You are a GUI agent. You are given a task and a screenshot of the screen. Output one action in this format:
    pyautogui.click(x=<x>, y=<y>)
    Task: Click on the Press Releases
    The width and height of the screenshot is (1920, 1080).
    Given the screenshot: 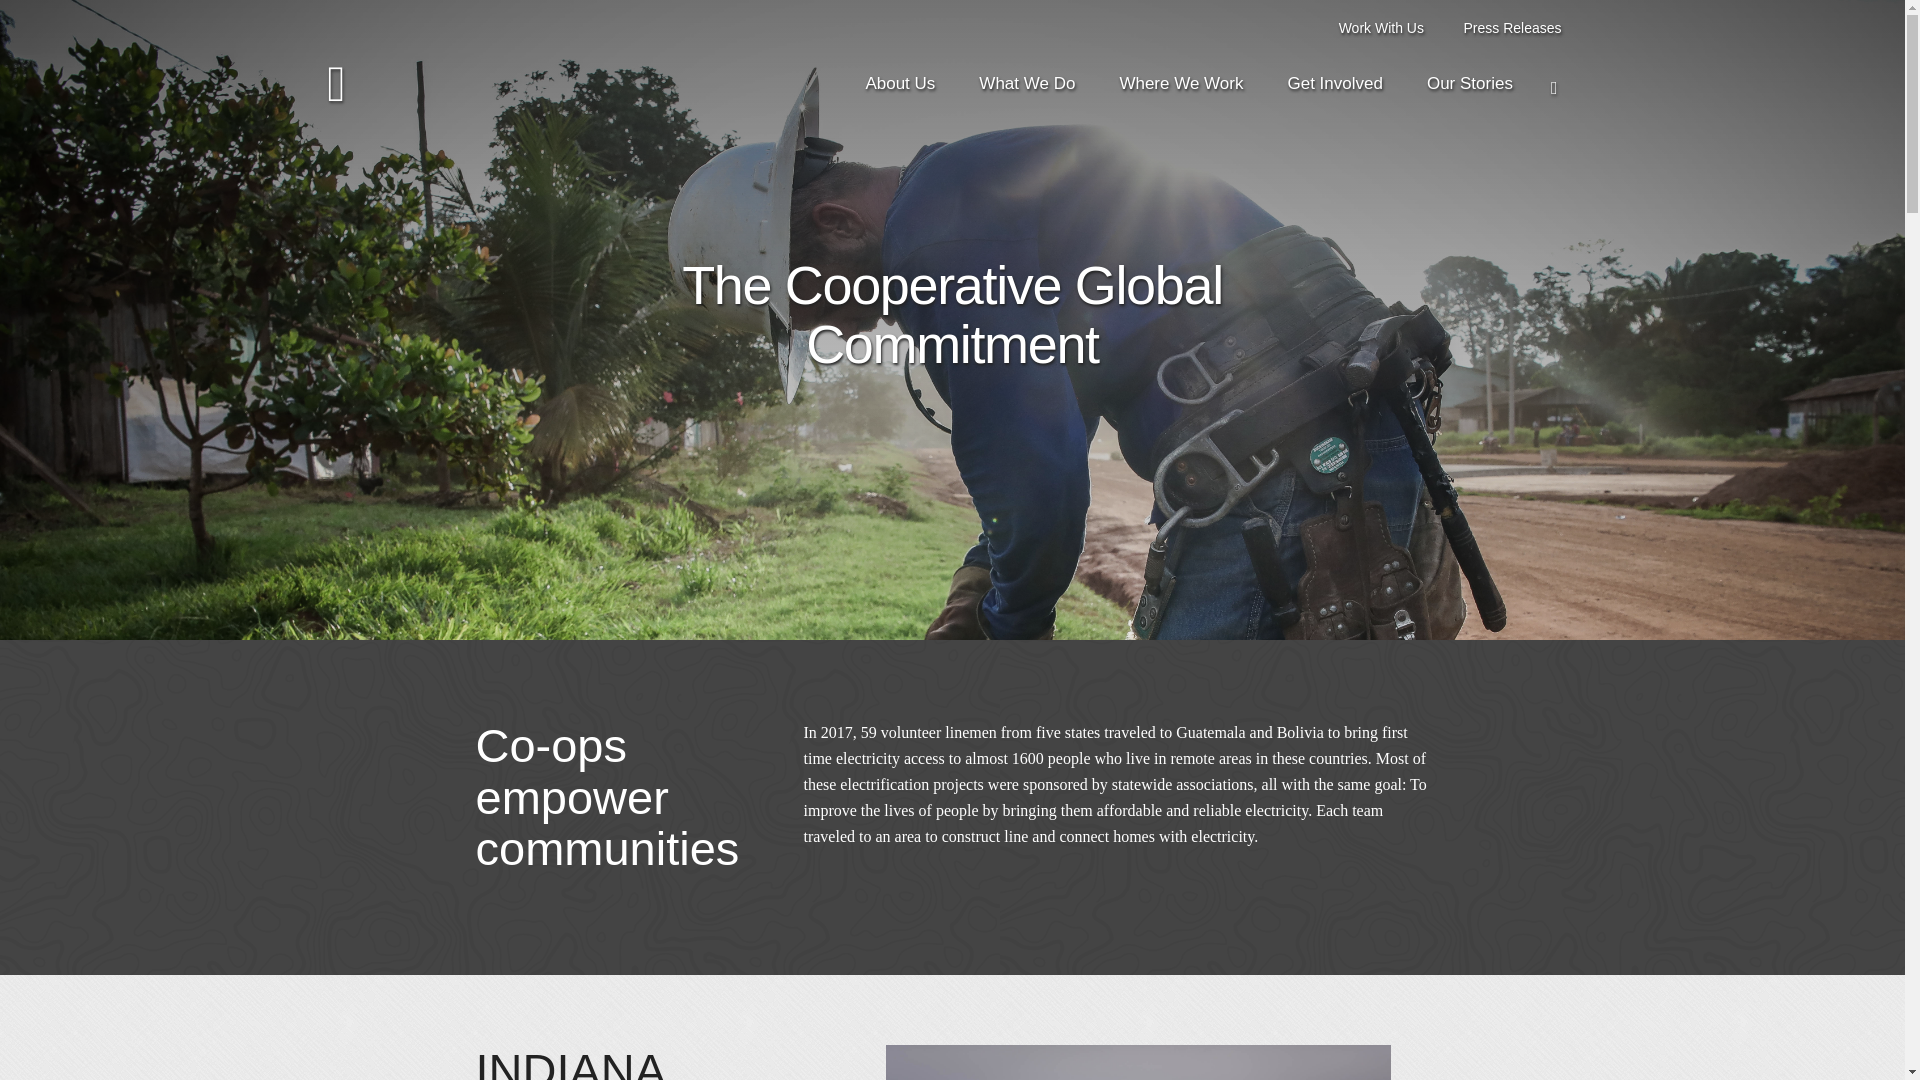 What is the action you would take?
    pyautogui.click(x=1512, y=28)
    